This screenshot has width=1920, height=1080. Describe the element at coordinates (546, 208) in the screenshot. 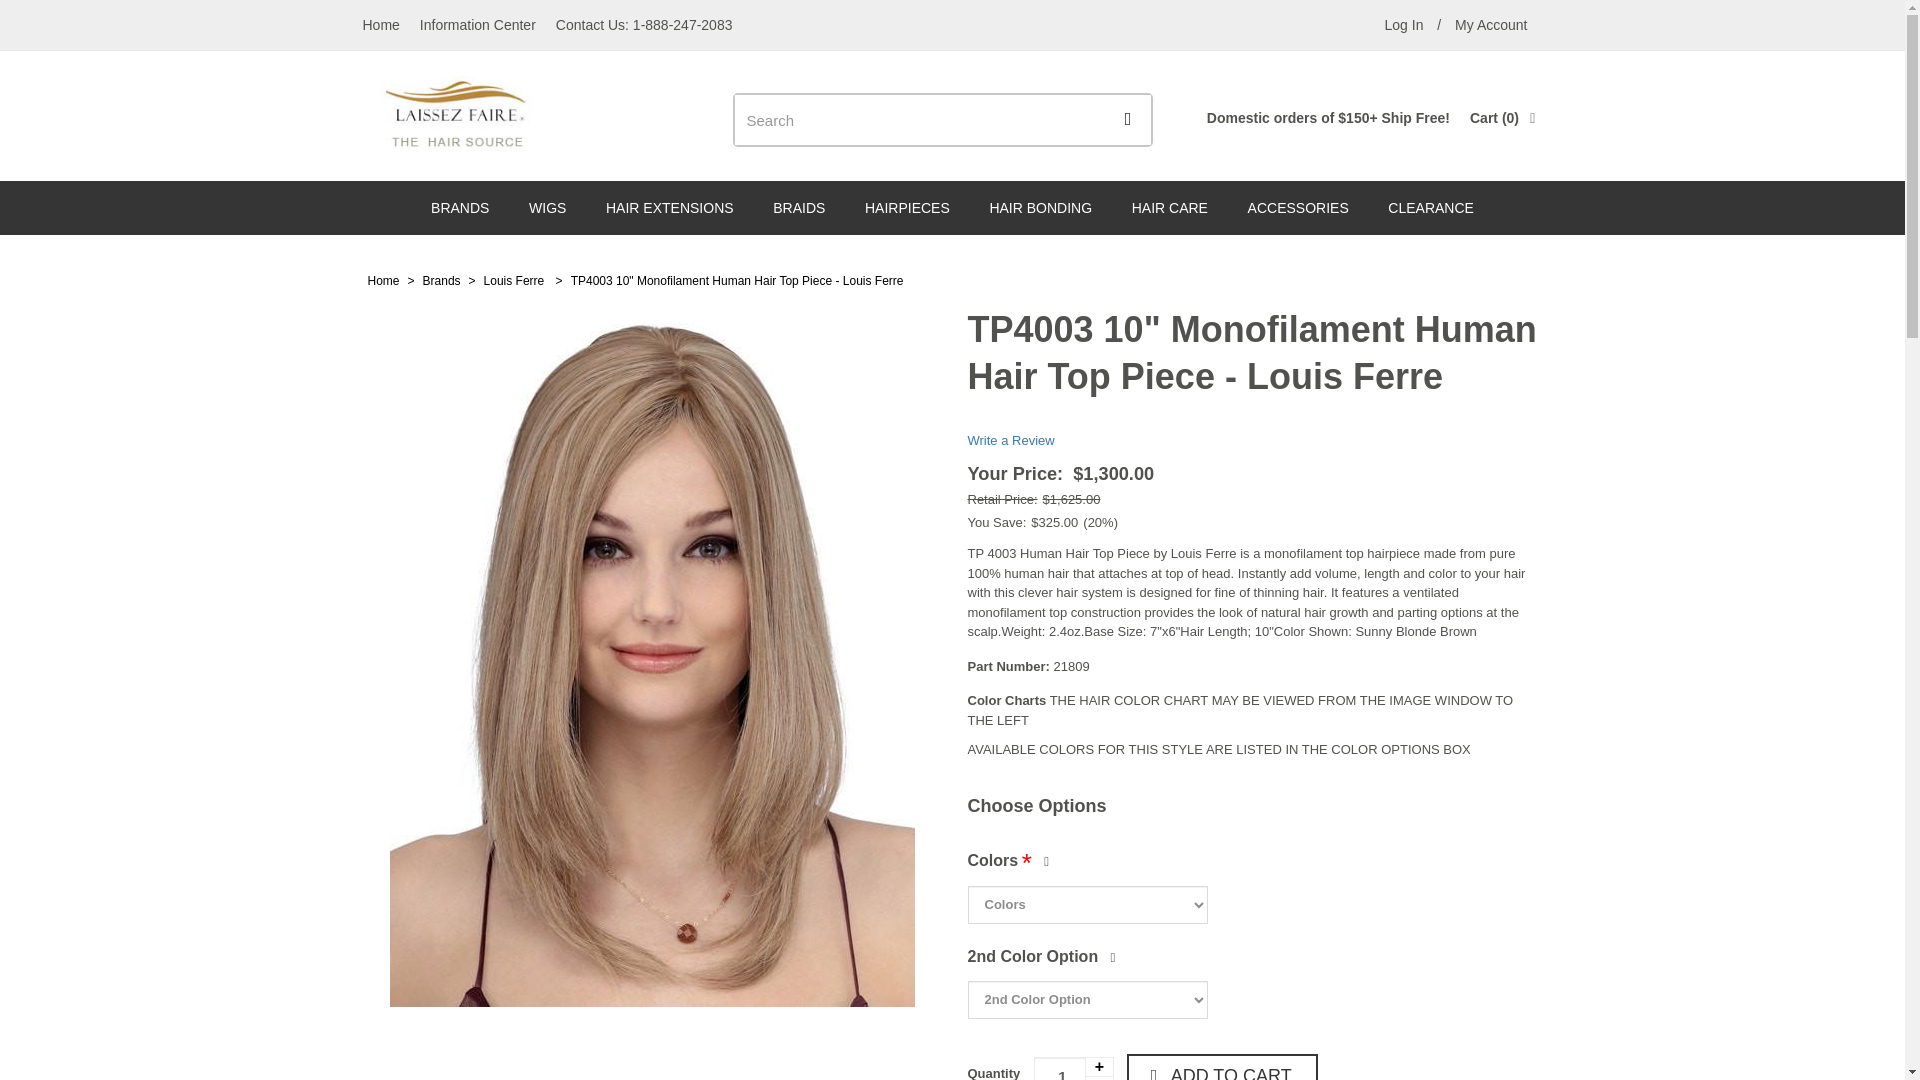

I see `WIGS` at that location.